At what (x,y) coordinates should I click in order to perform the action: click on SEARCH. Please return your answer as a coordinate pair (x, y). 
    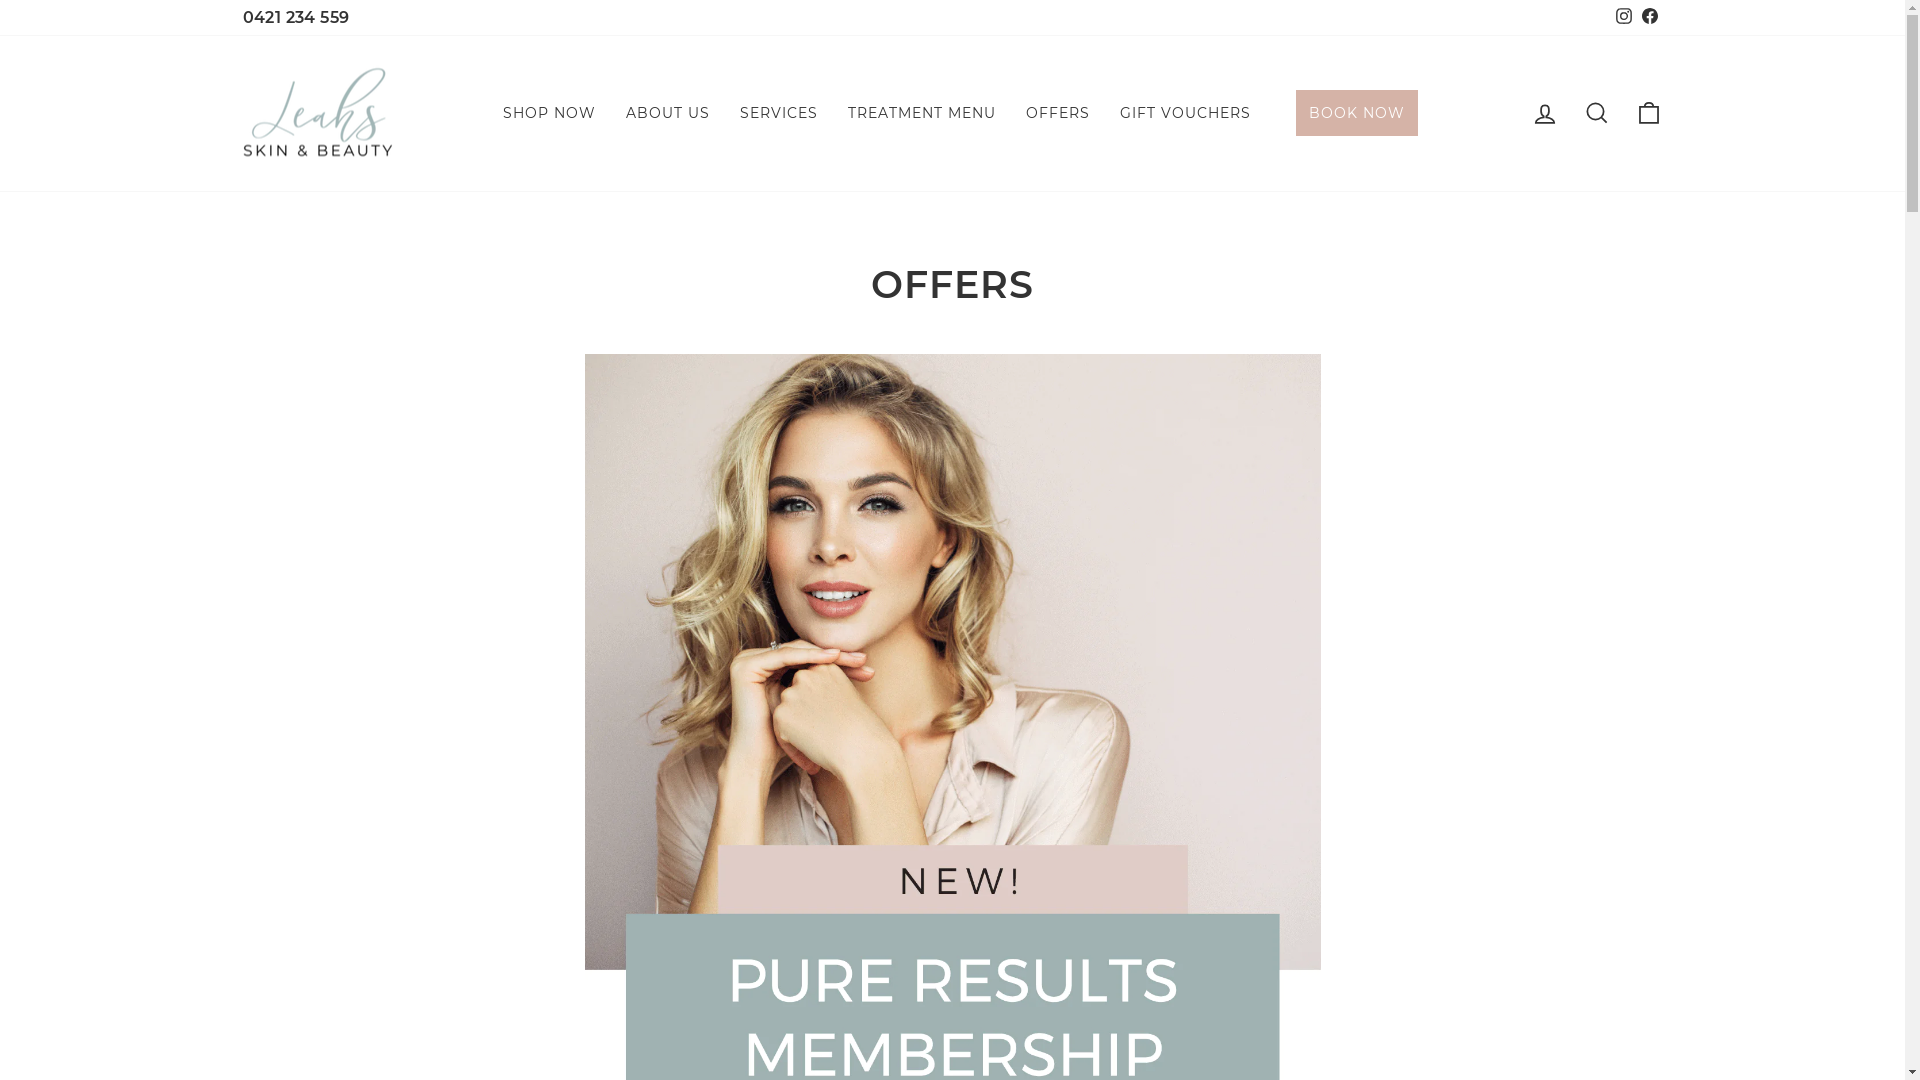
    Looking at the image, I should click on (1596, 114).